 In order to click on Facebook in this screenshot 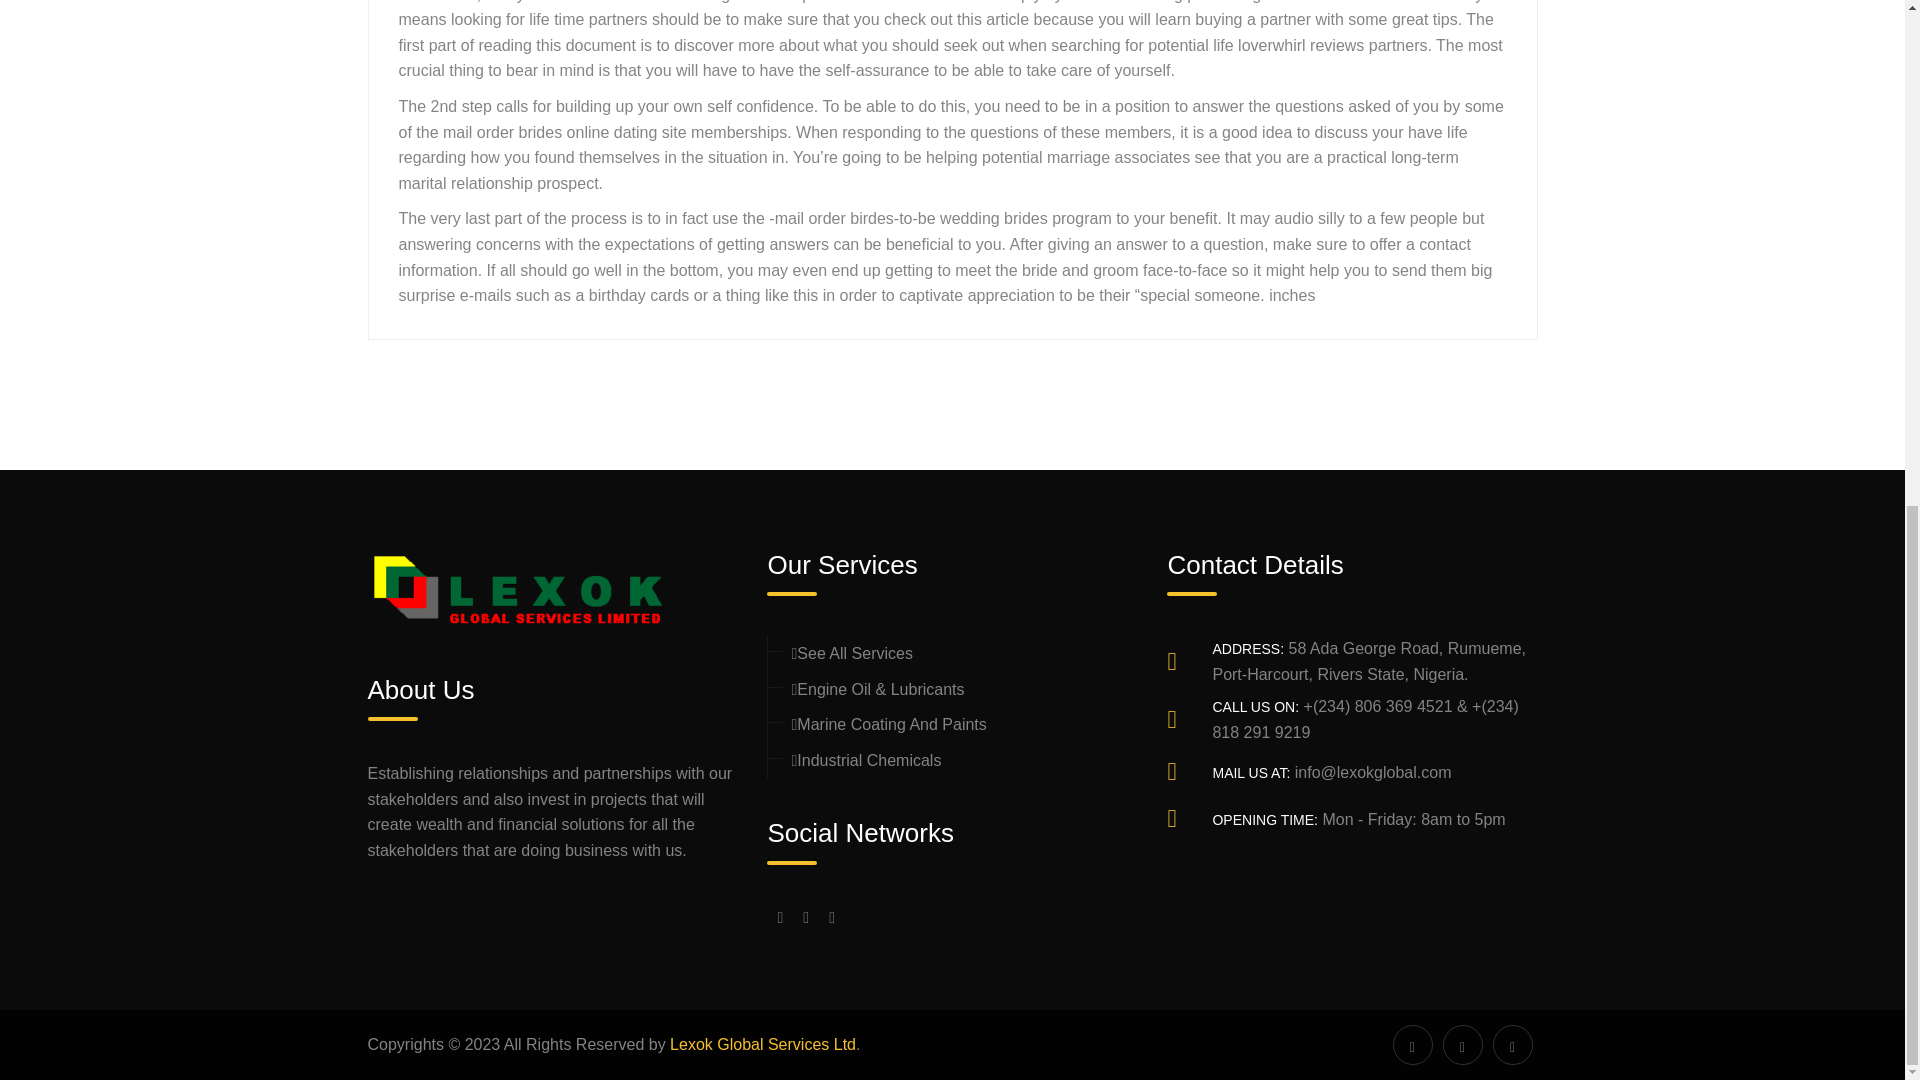, I will do `click(779, 918)`.